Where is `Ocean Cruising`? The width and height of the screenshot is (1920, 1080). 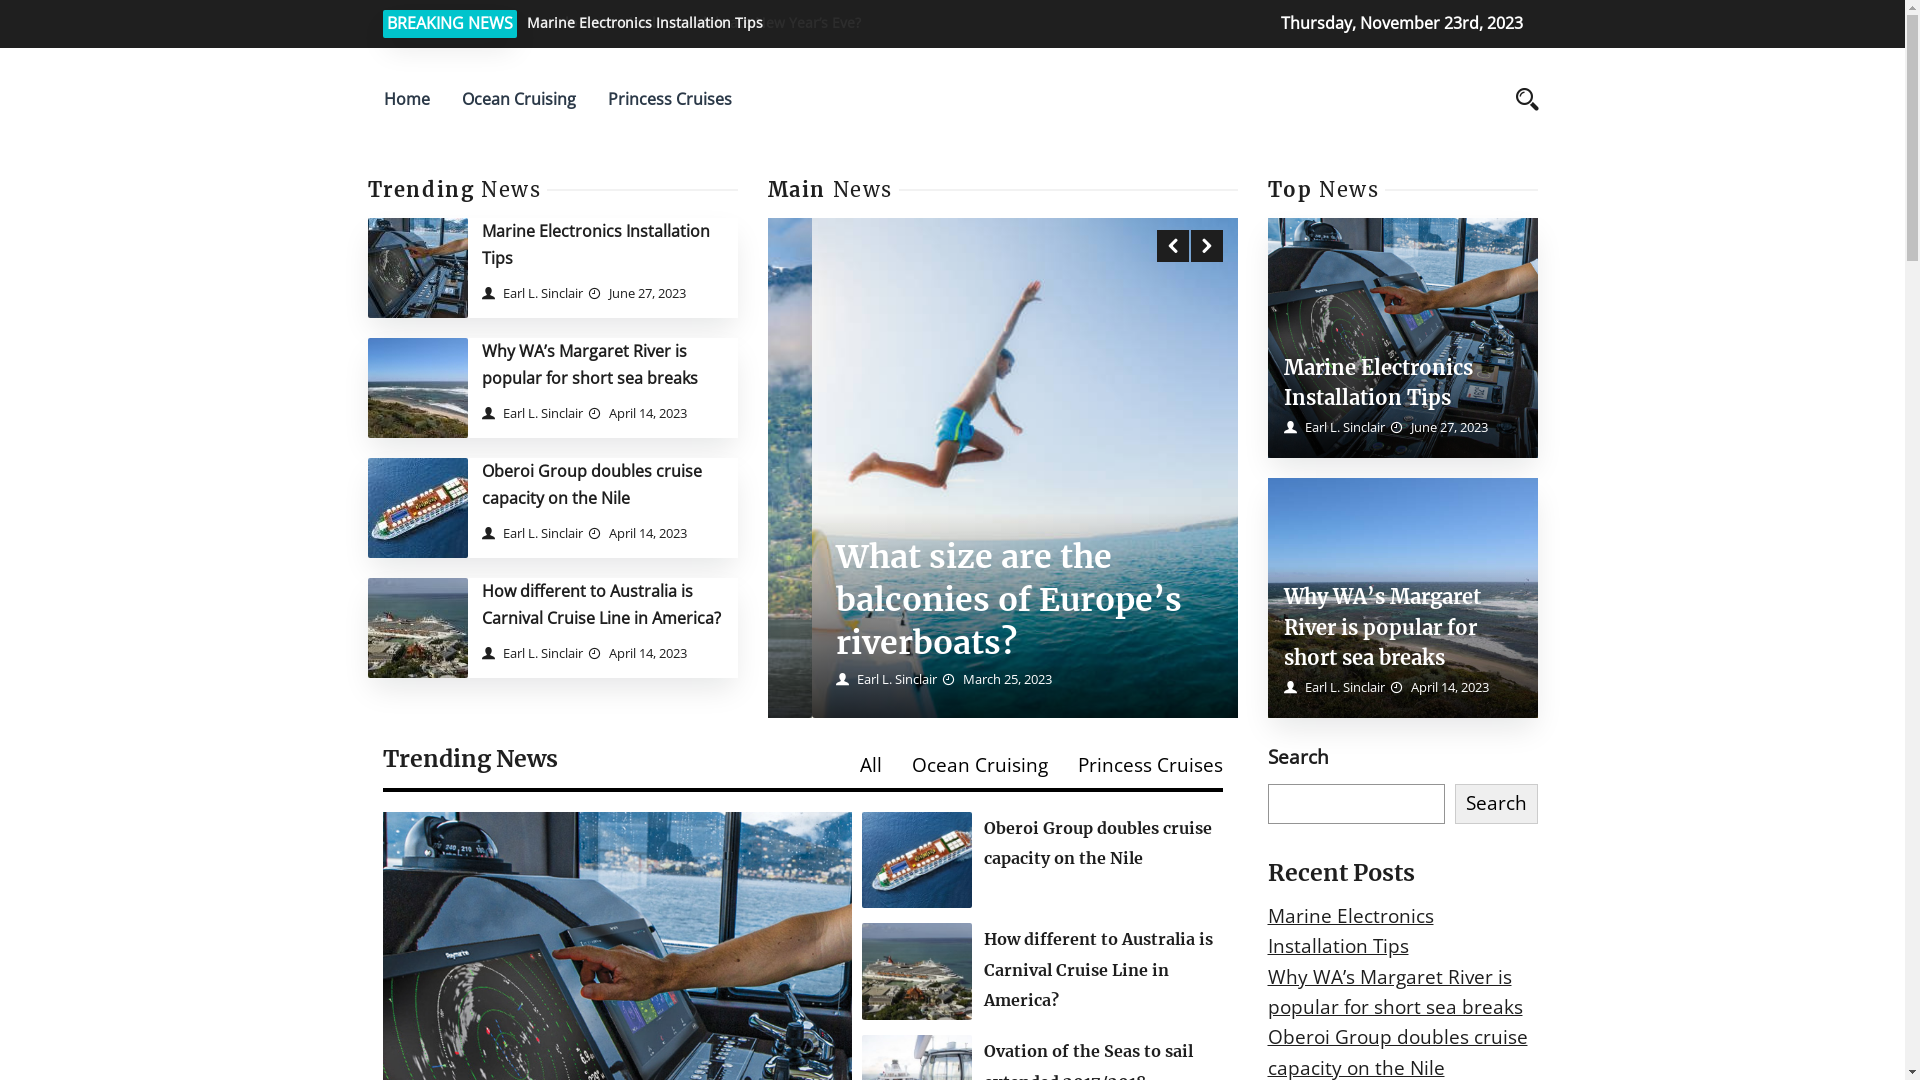
Ocean Cruising is located at coordinates (980, 765).